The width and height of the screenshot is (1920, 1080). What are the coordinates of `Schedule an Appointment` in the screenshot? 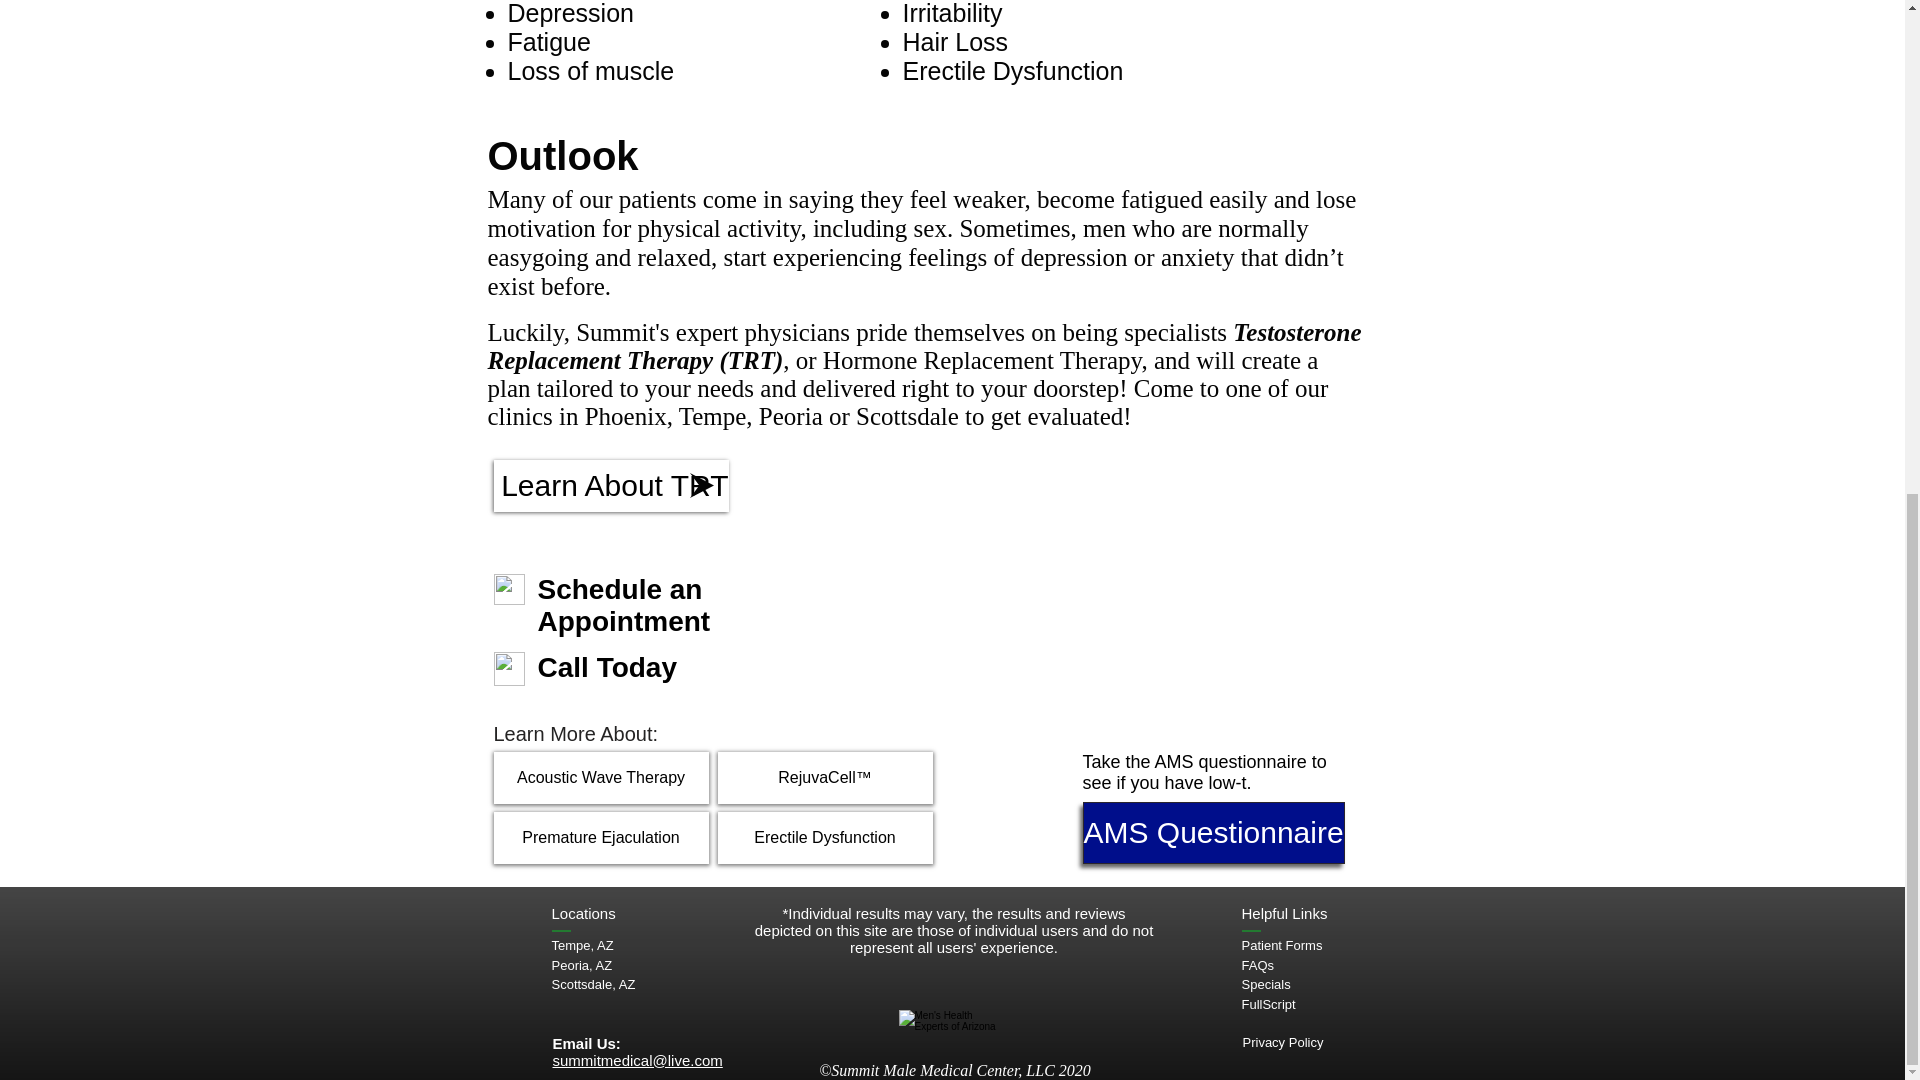 It's located at (624, 605).